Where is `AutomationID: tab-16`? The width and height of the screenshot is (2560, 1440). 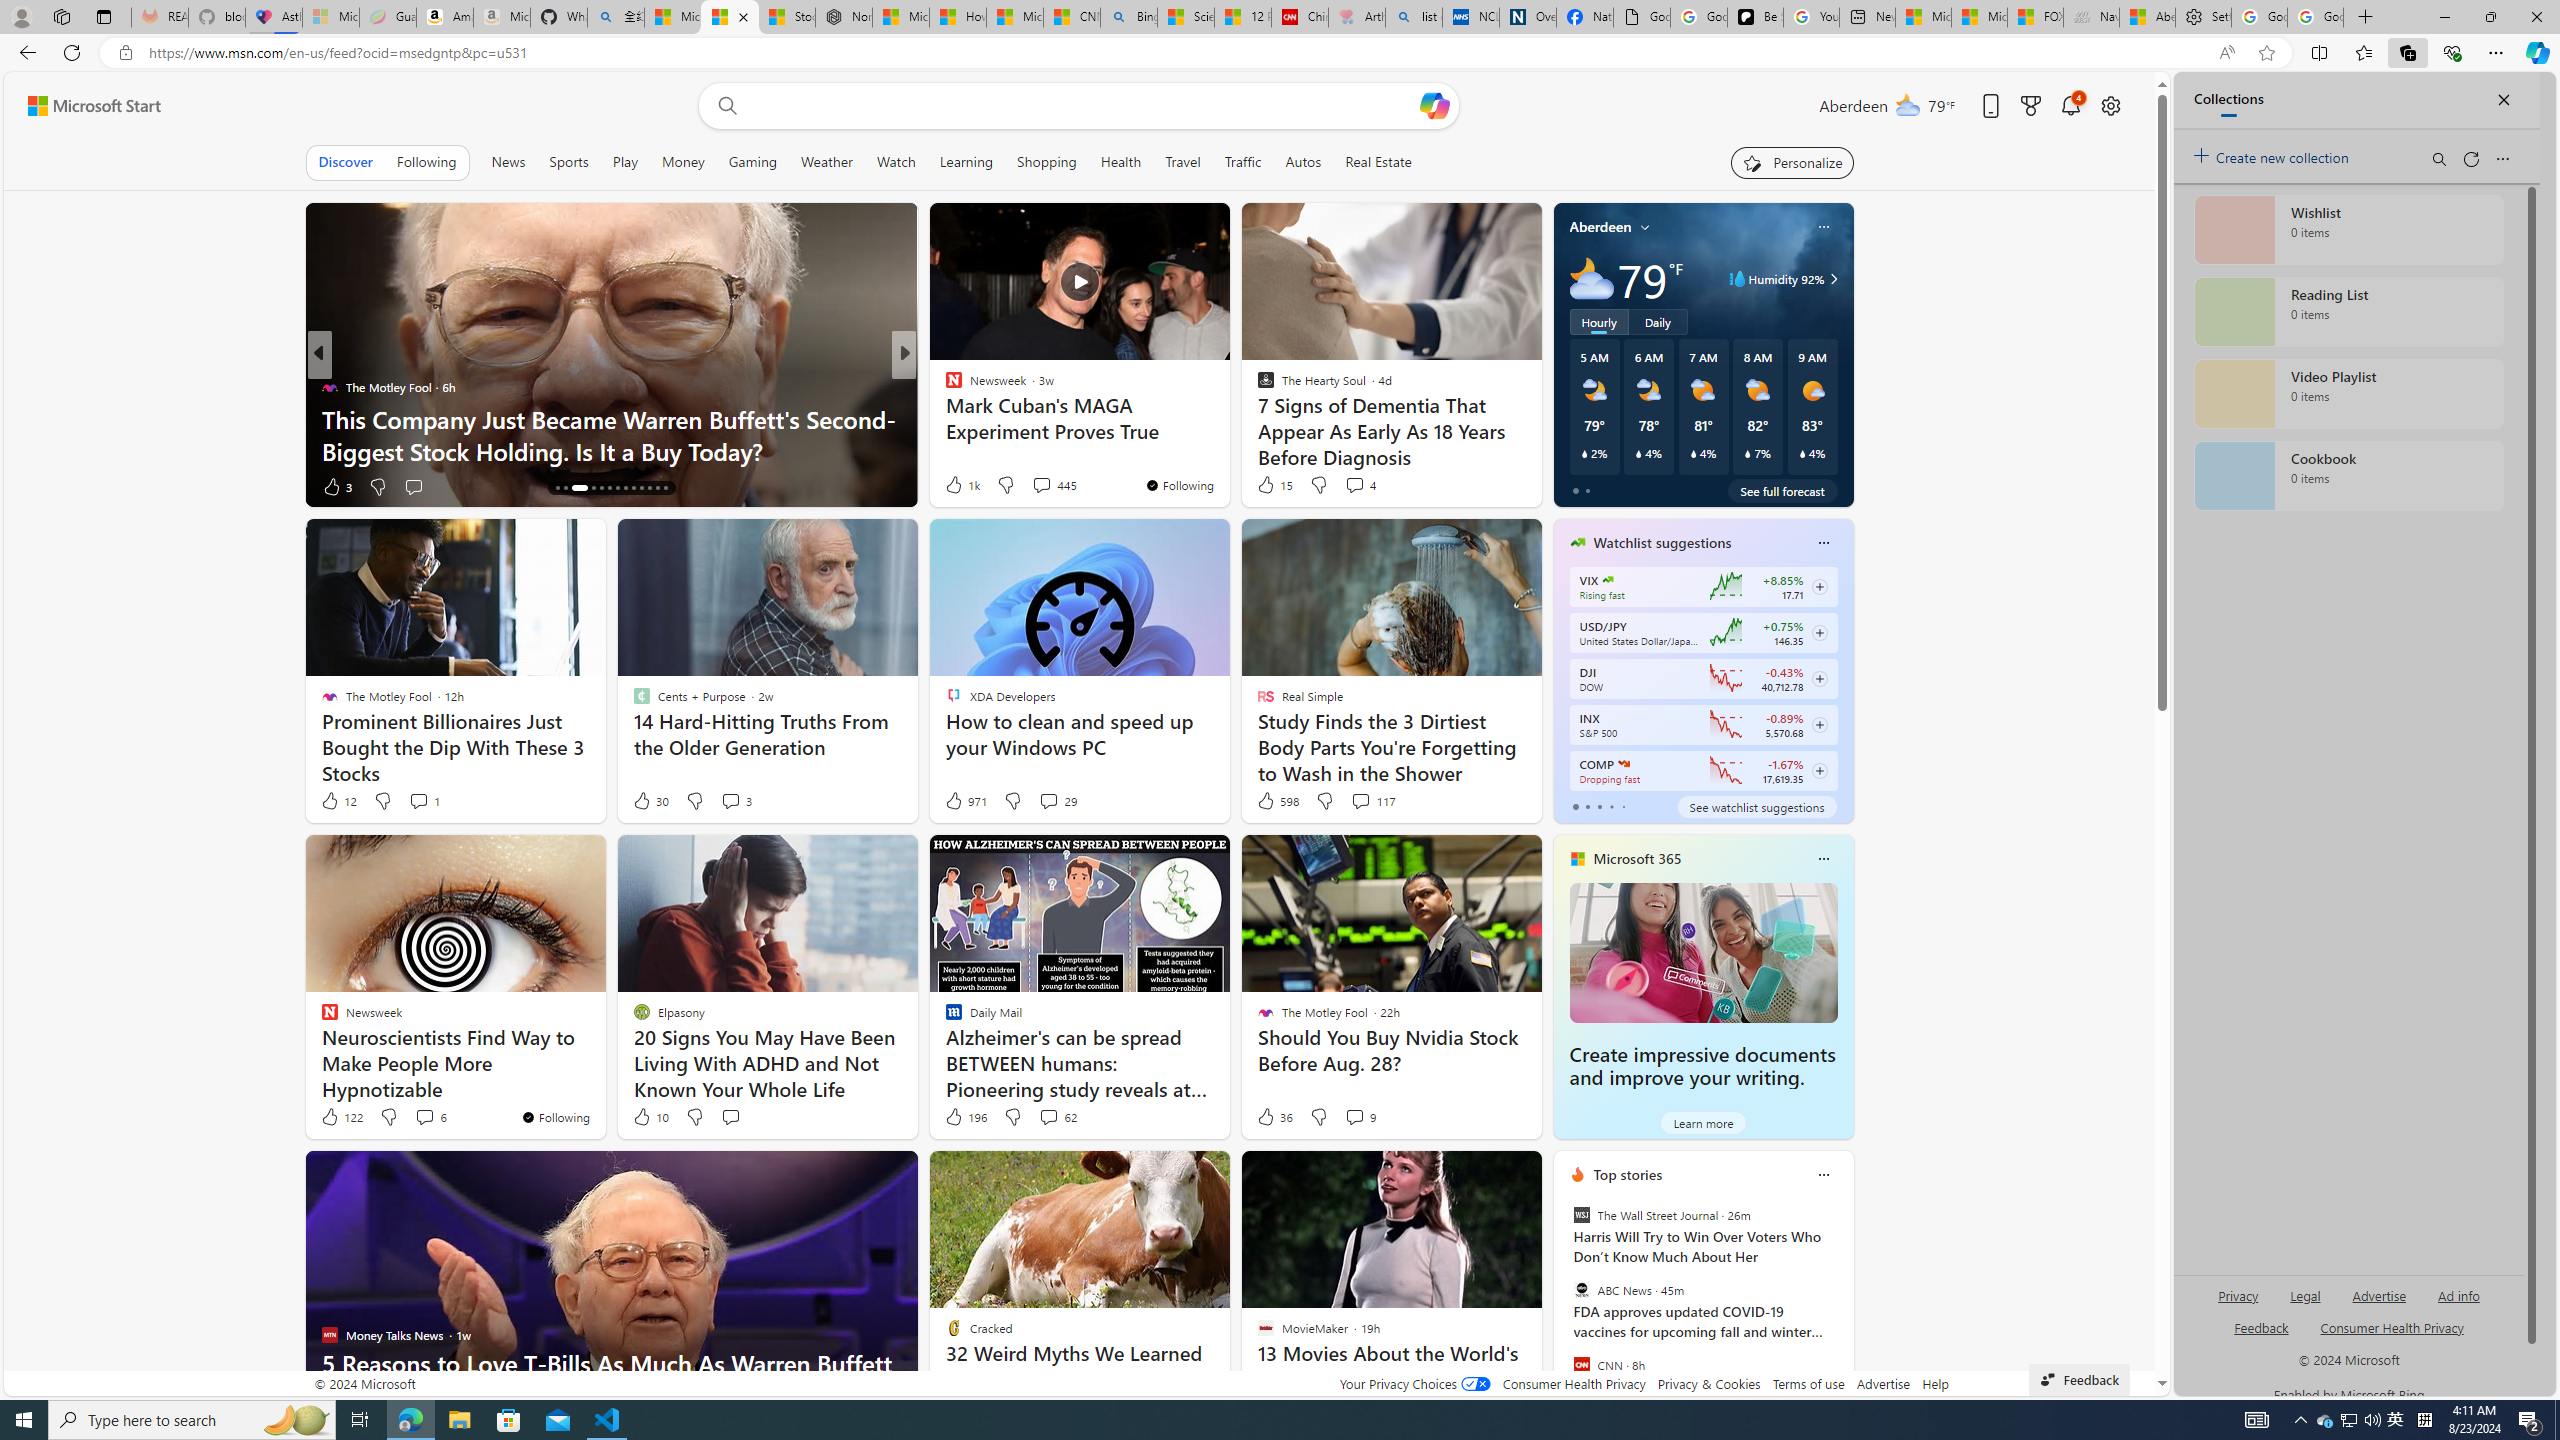
AutomationID: tab-16 is located at coordinates (578, 488).